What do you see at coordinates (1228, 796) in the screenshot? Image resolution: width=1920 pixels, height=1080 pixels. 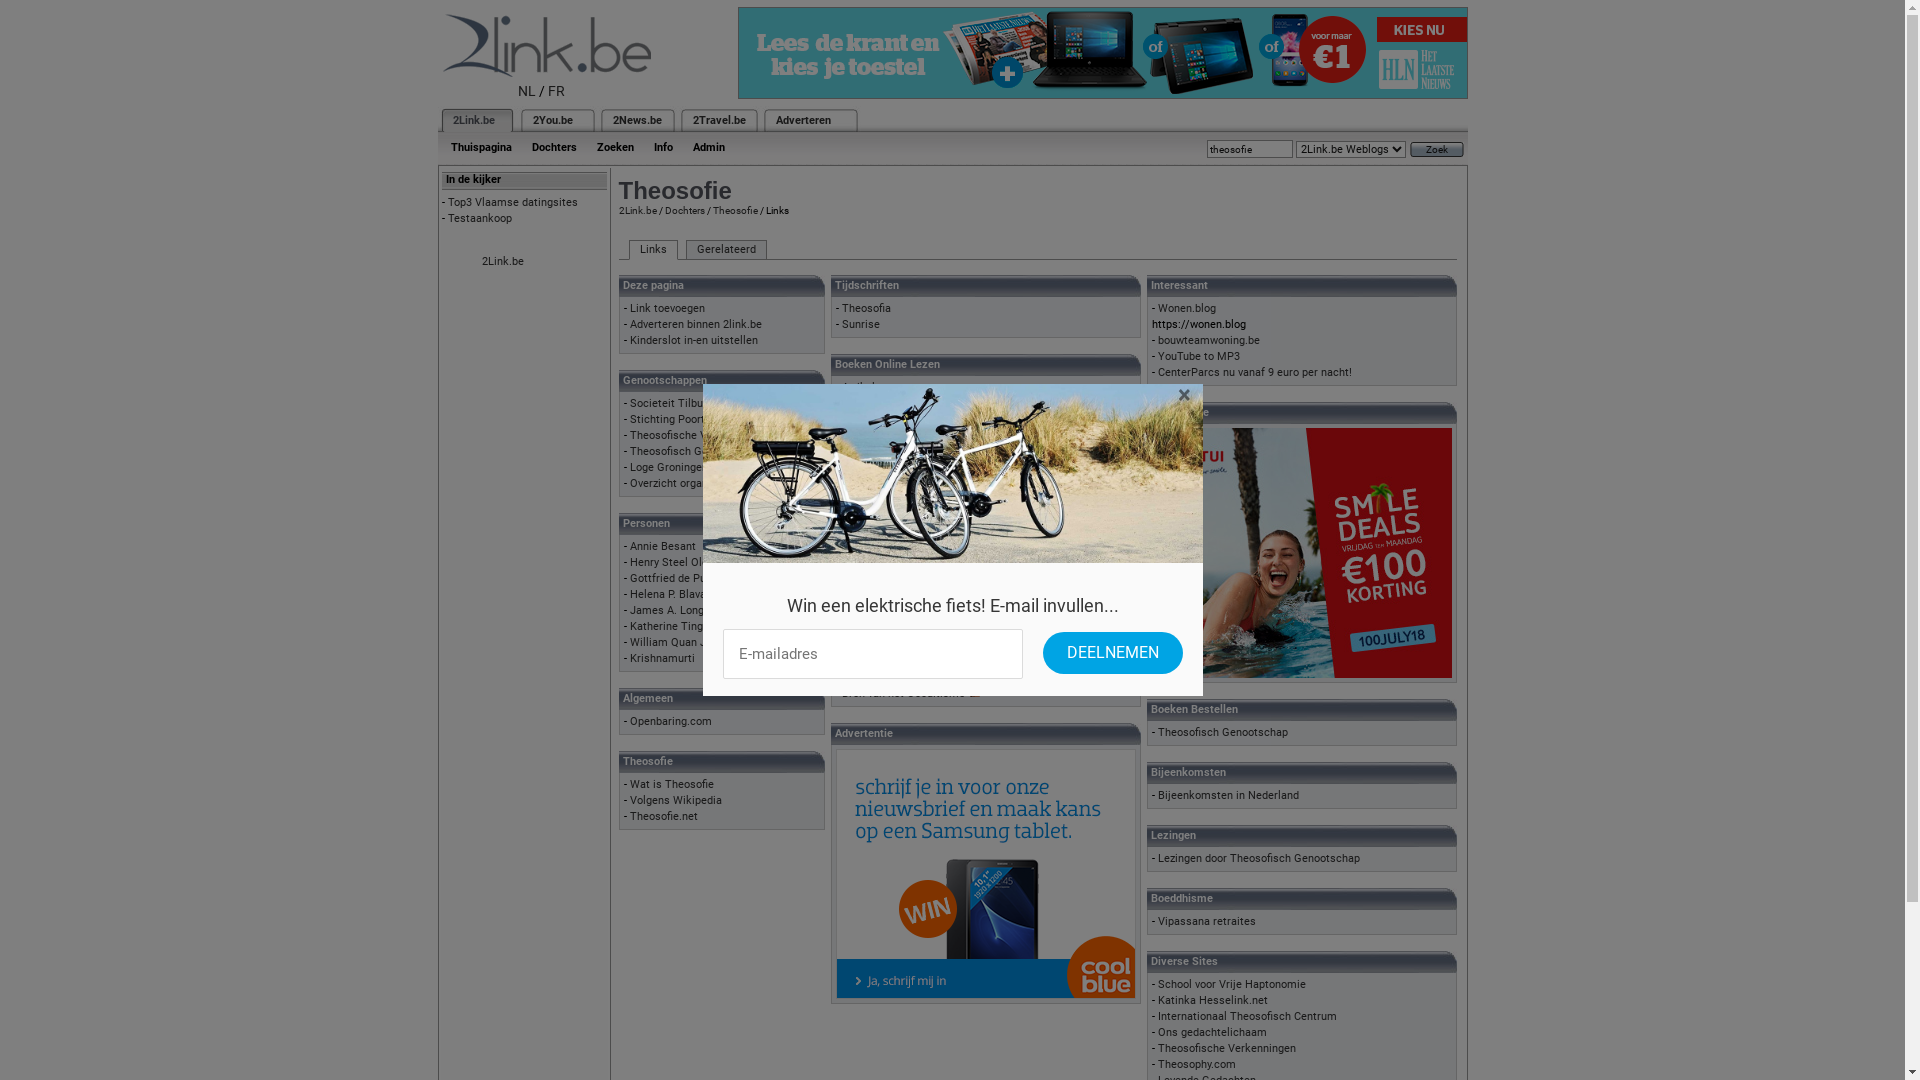 I see `Bijeenkomsten in Nederland` at bounding box center [1228, 796].